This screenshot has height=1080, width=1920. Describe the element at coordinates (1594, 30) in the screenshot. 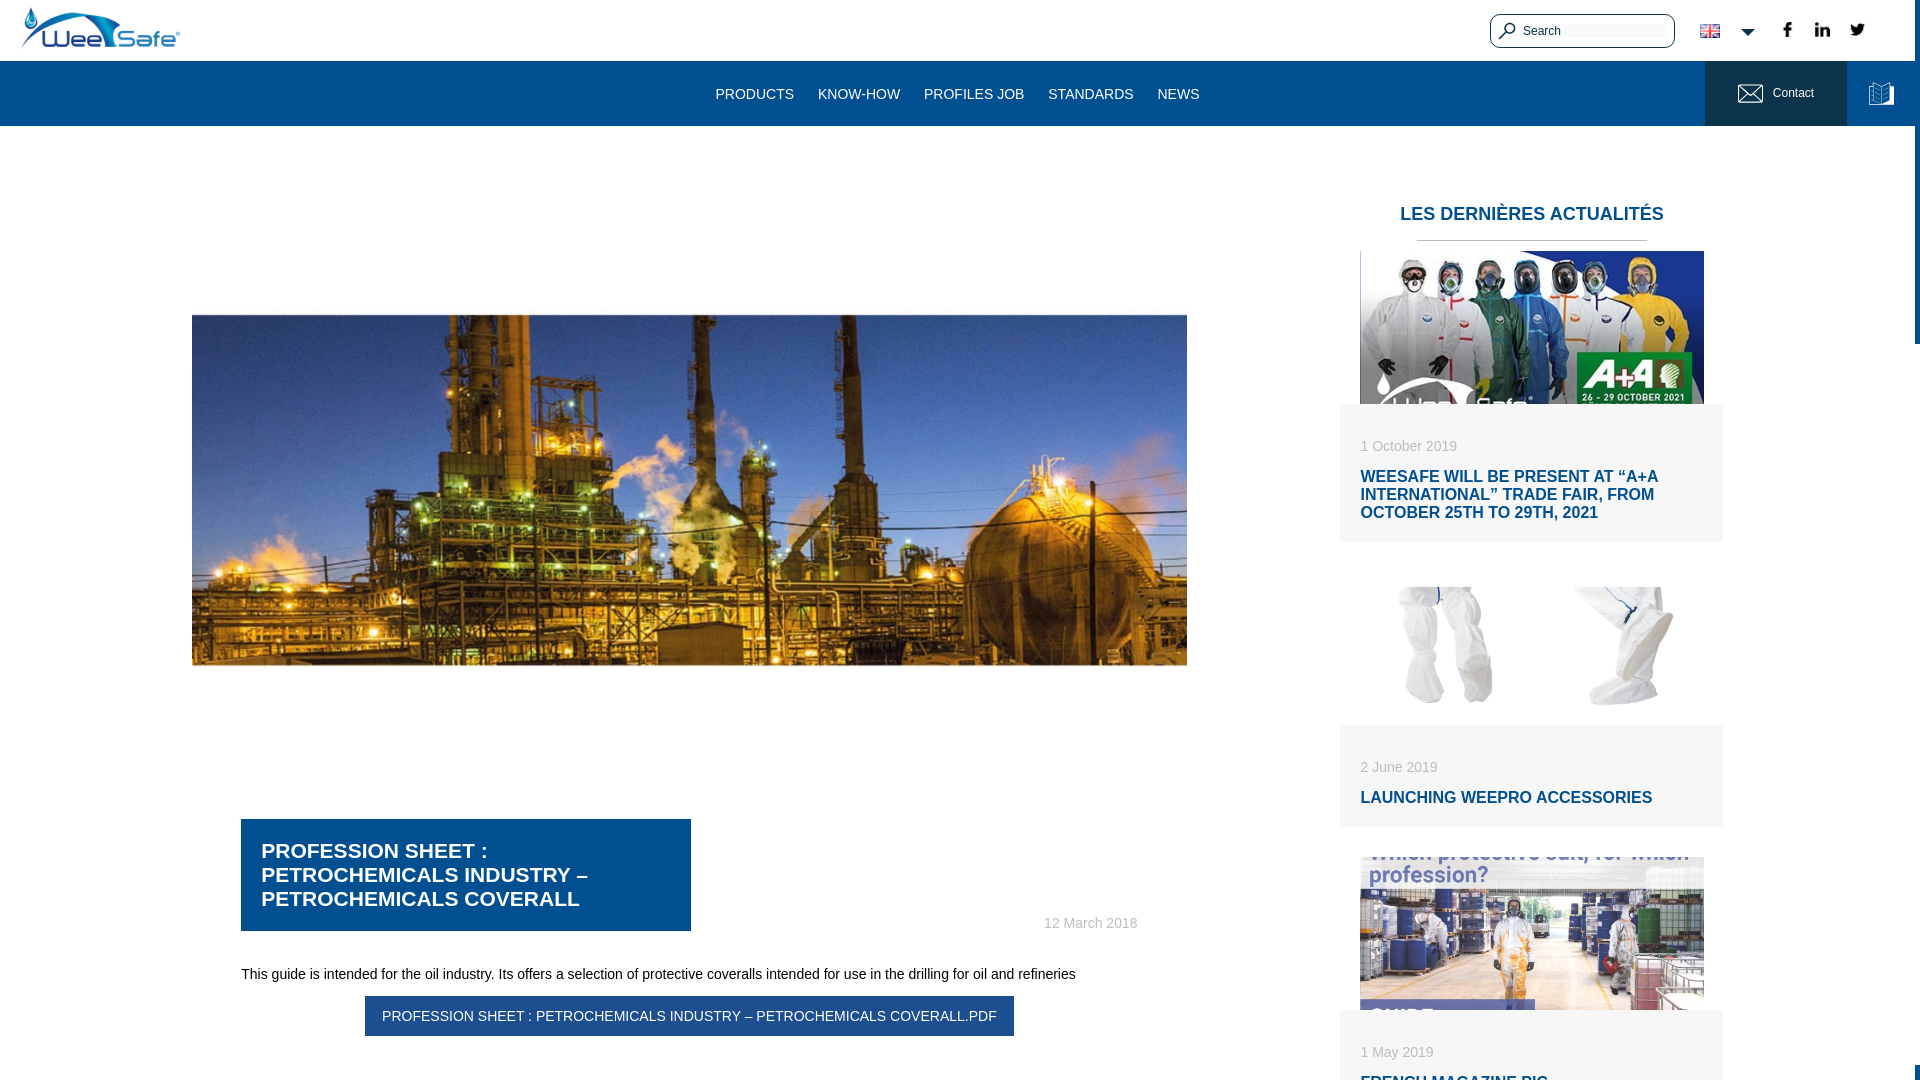

I see `Search` at that location.